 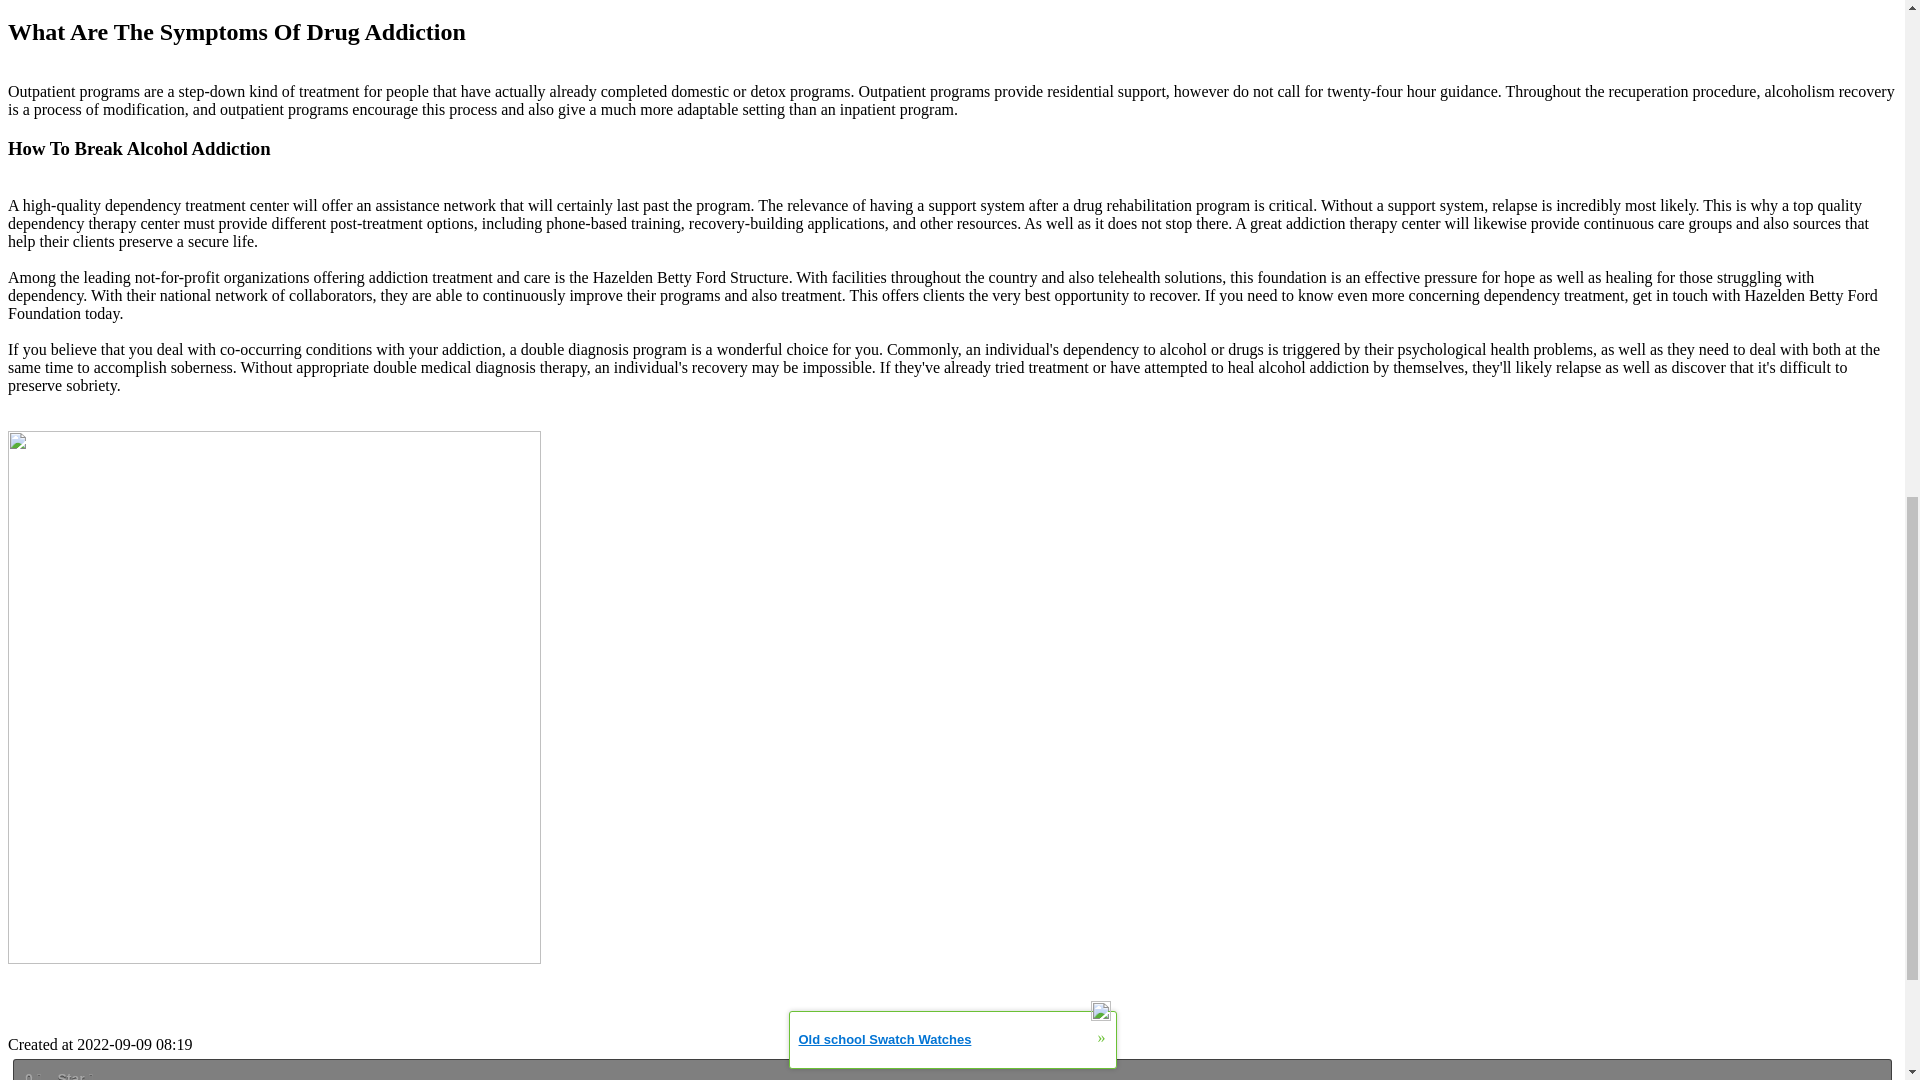 I want to click on Star, so click(x=74, y=1074).